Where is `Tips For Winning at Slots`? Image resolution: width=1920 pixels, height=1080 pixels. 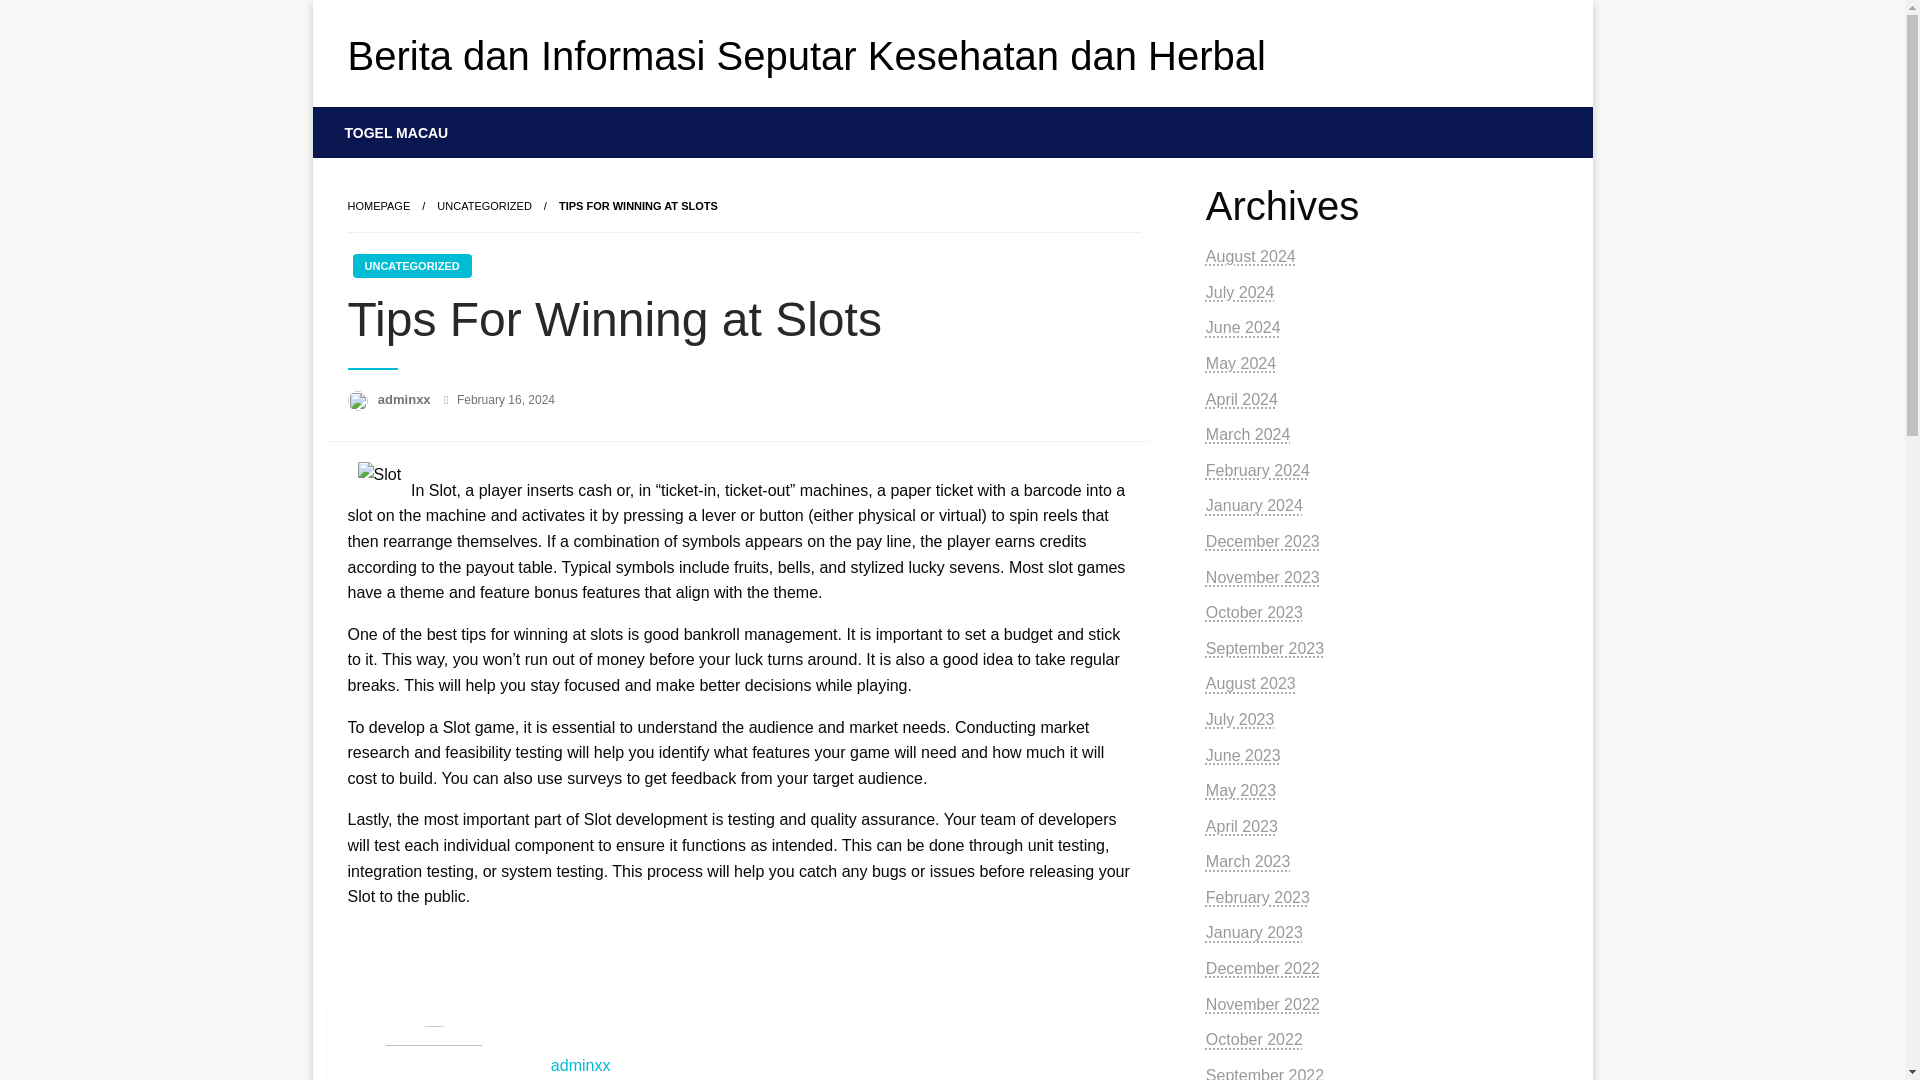 Tips For Winning at Slots is located at coordinates (638, 205).